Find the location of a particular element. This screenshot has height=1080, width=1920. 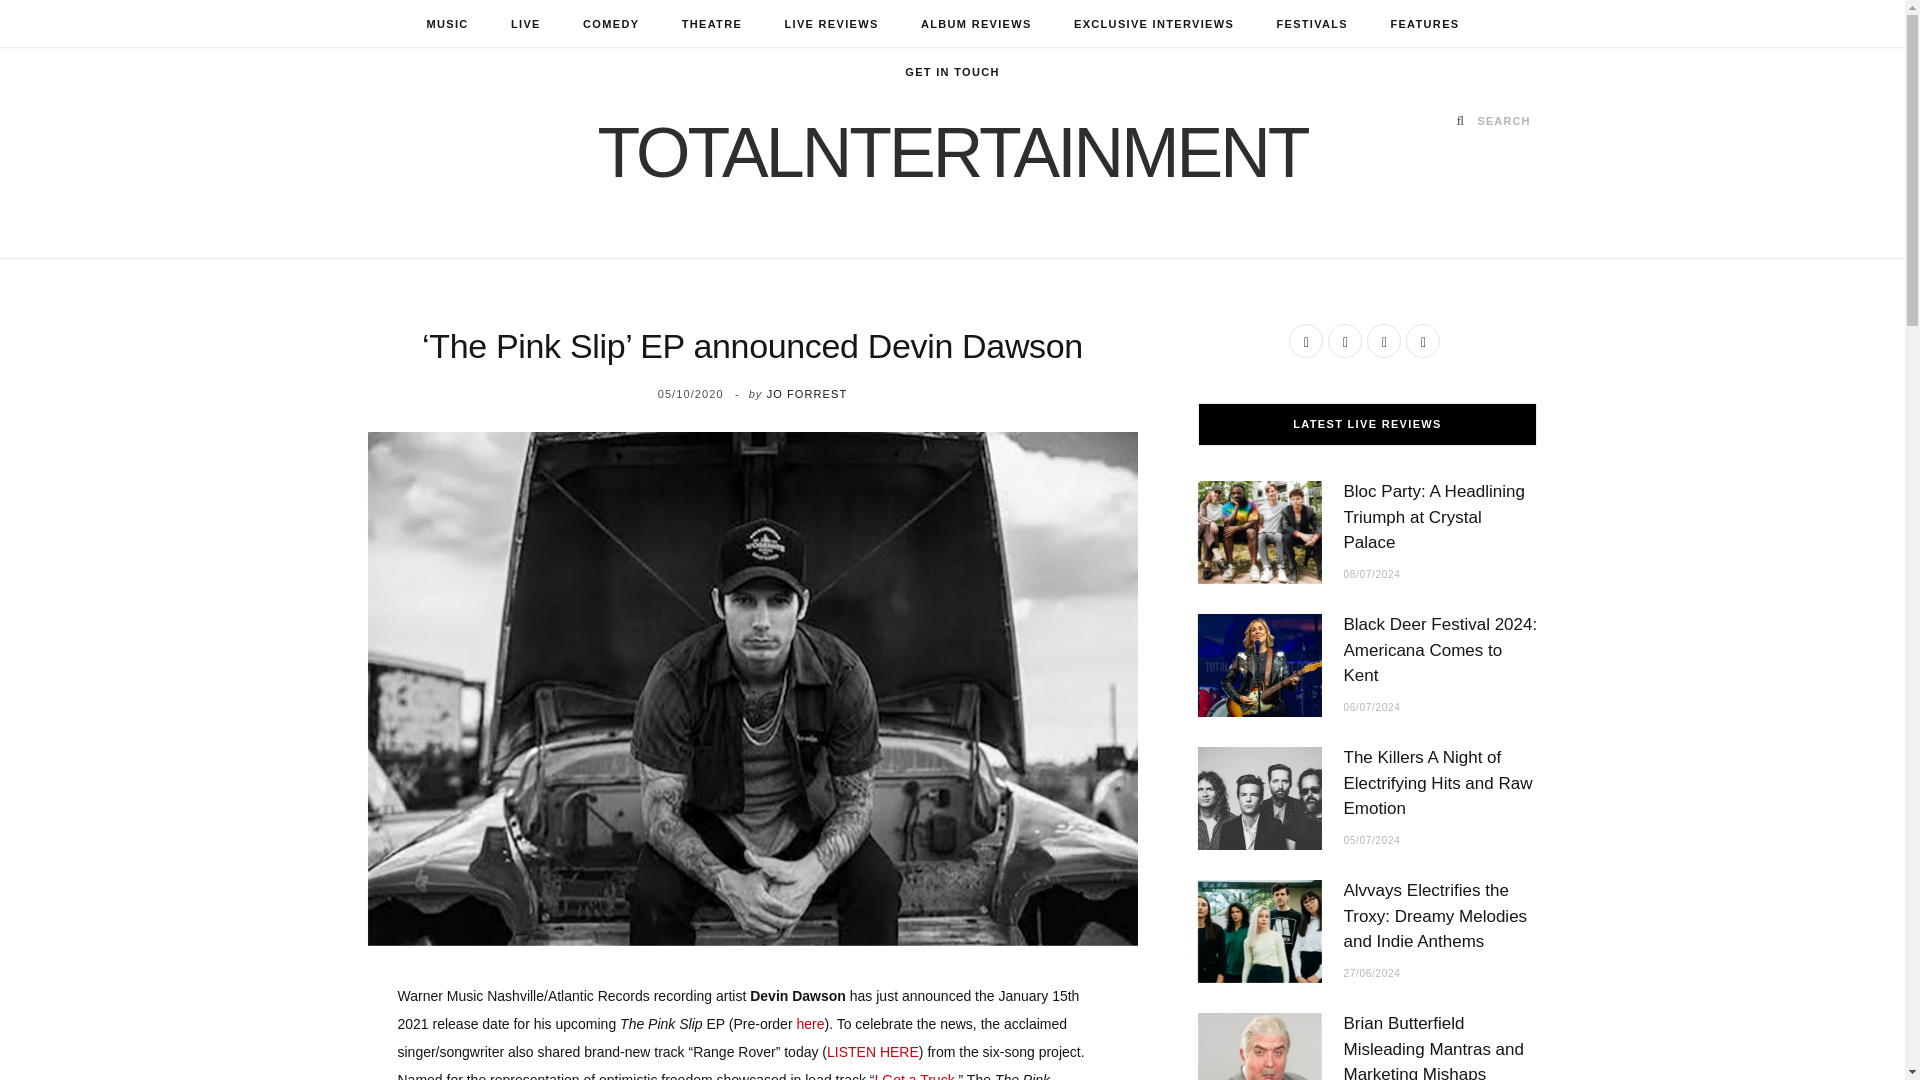

ALBUM REVIEWS is located at coordinates (976, 24).